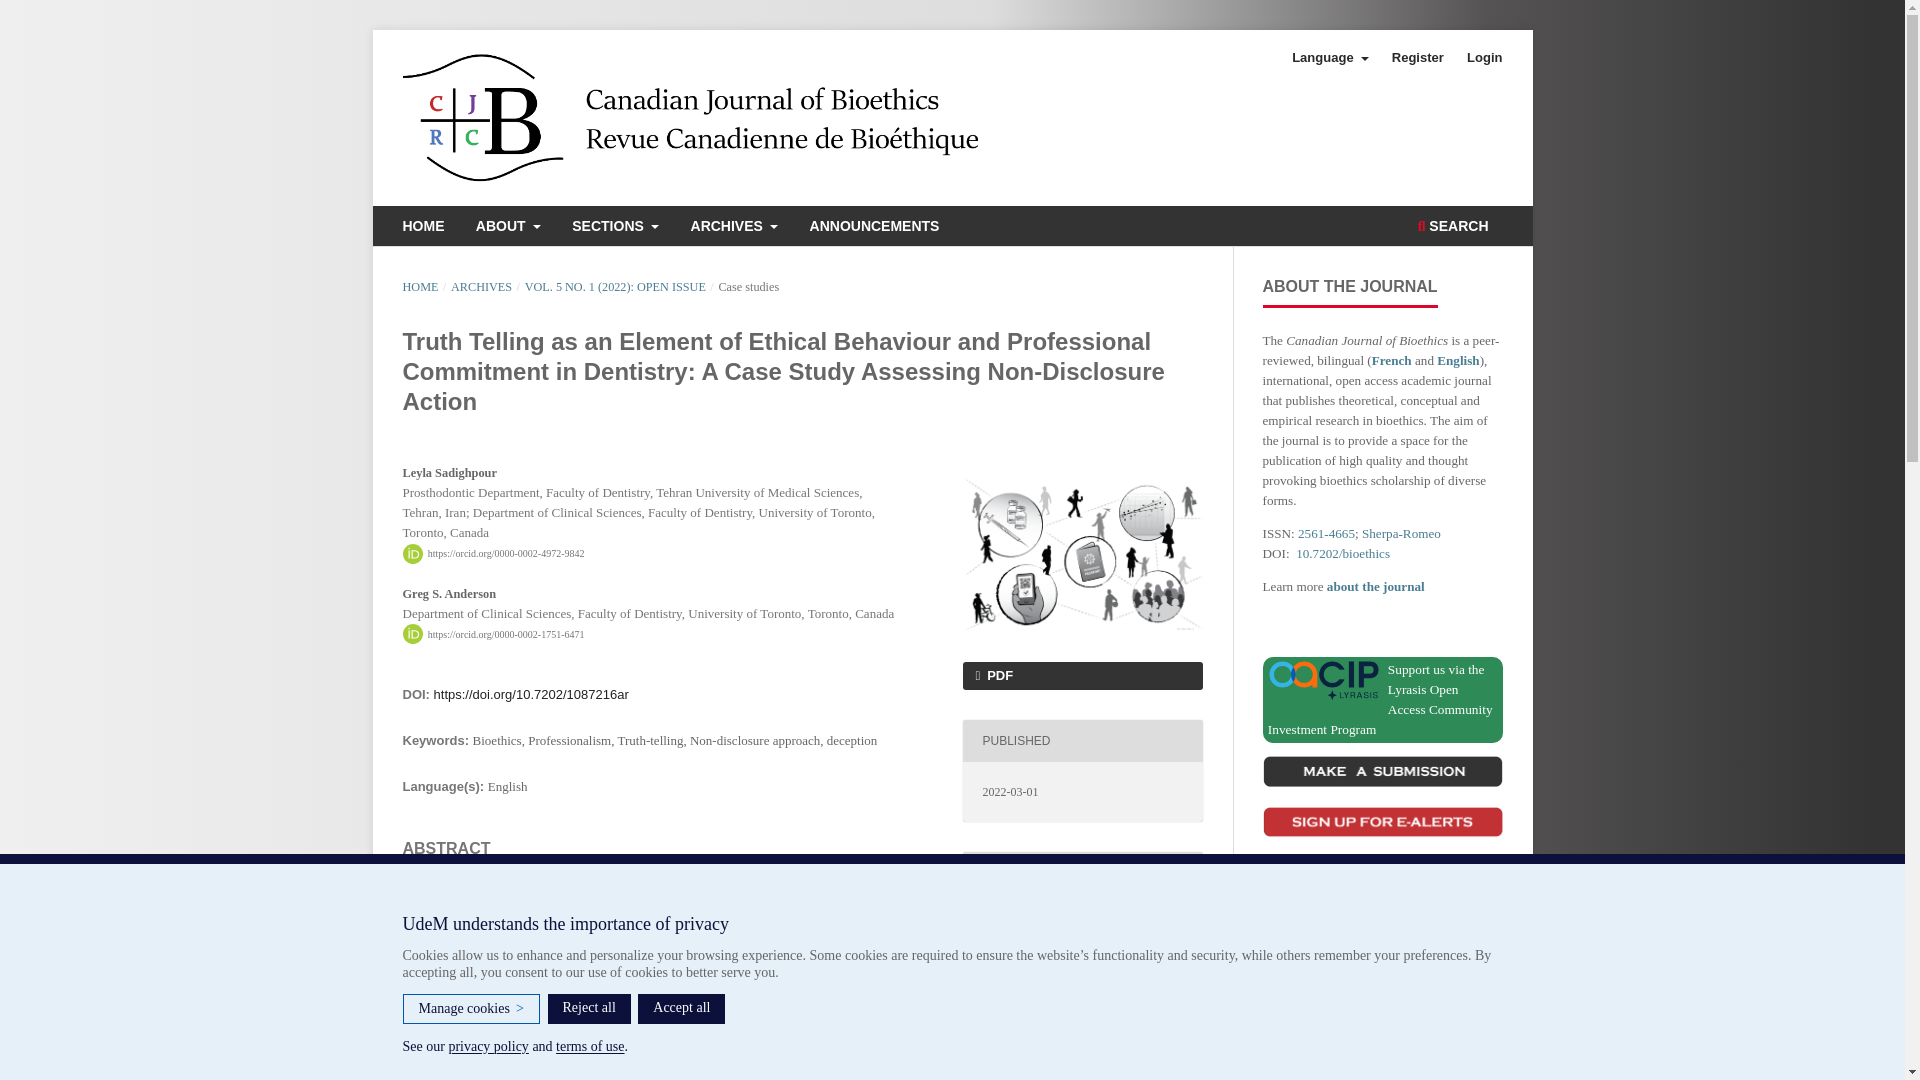 The width and height of the screenshot is (1920, 1080). Describe the element at coordinates (734, 228) in the screenshot. I see `ARCHIVES` at that location.